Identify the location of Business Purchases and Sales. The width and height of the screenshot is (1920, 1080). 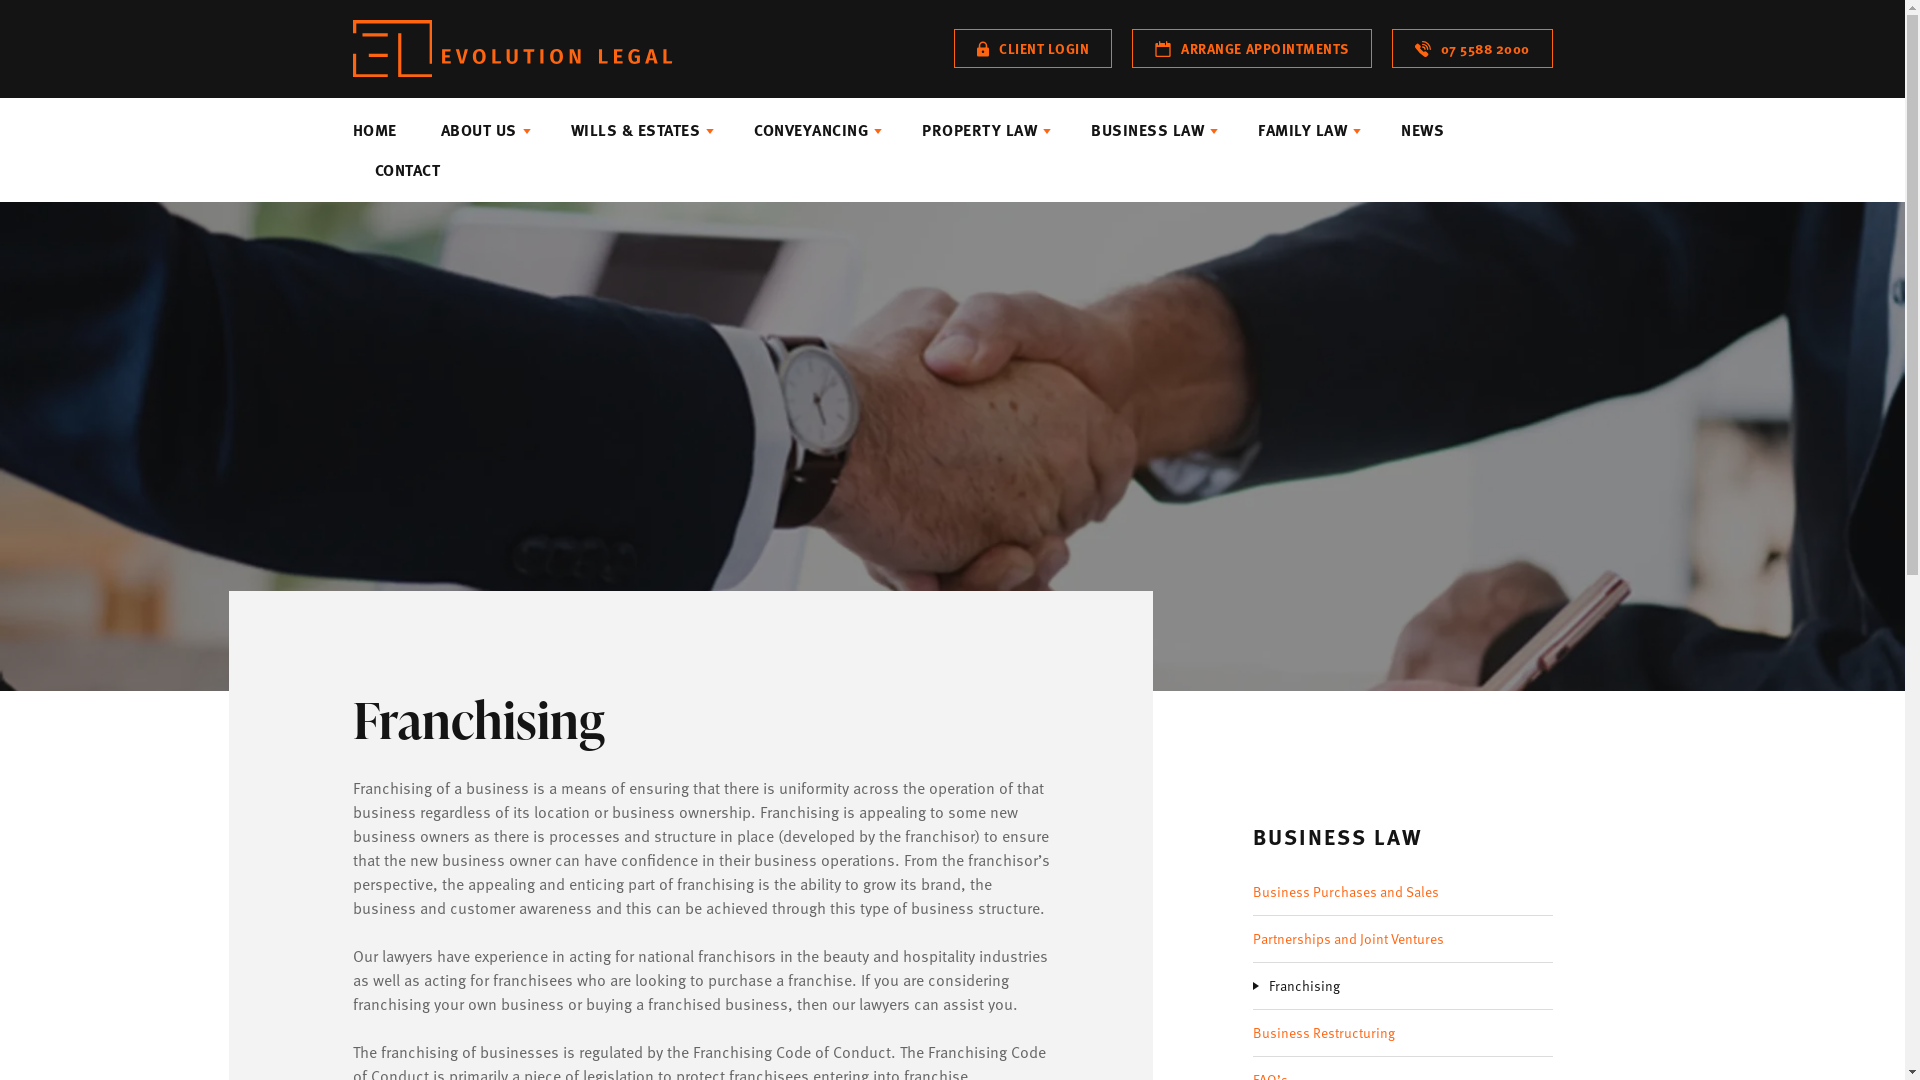
(1402, 892).